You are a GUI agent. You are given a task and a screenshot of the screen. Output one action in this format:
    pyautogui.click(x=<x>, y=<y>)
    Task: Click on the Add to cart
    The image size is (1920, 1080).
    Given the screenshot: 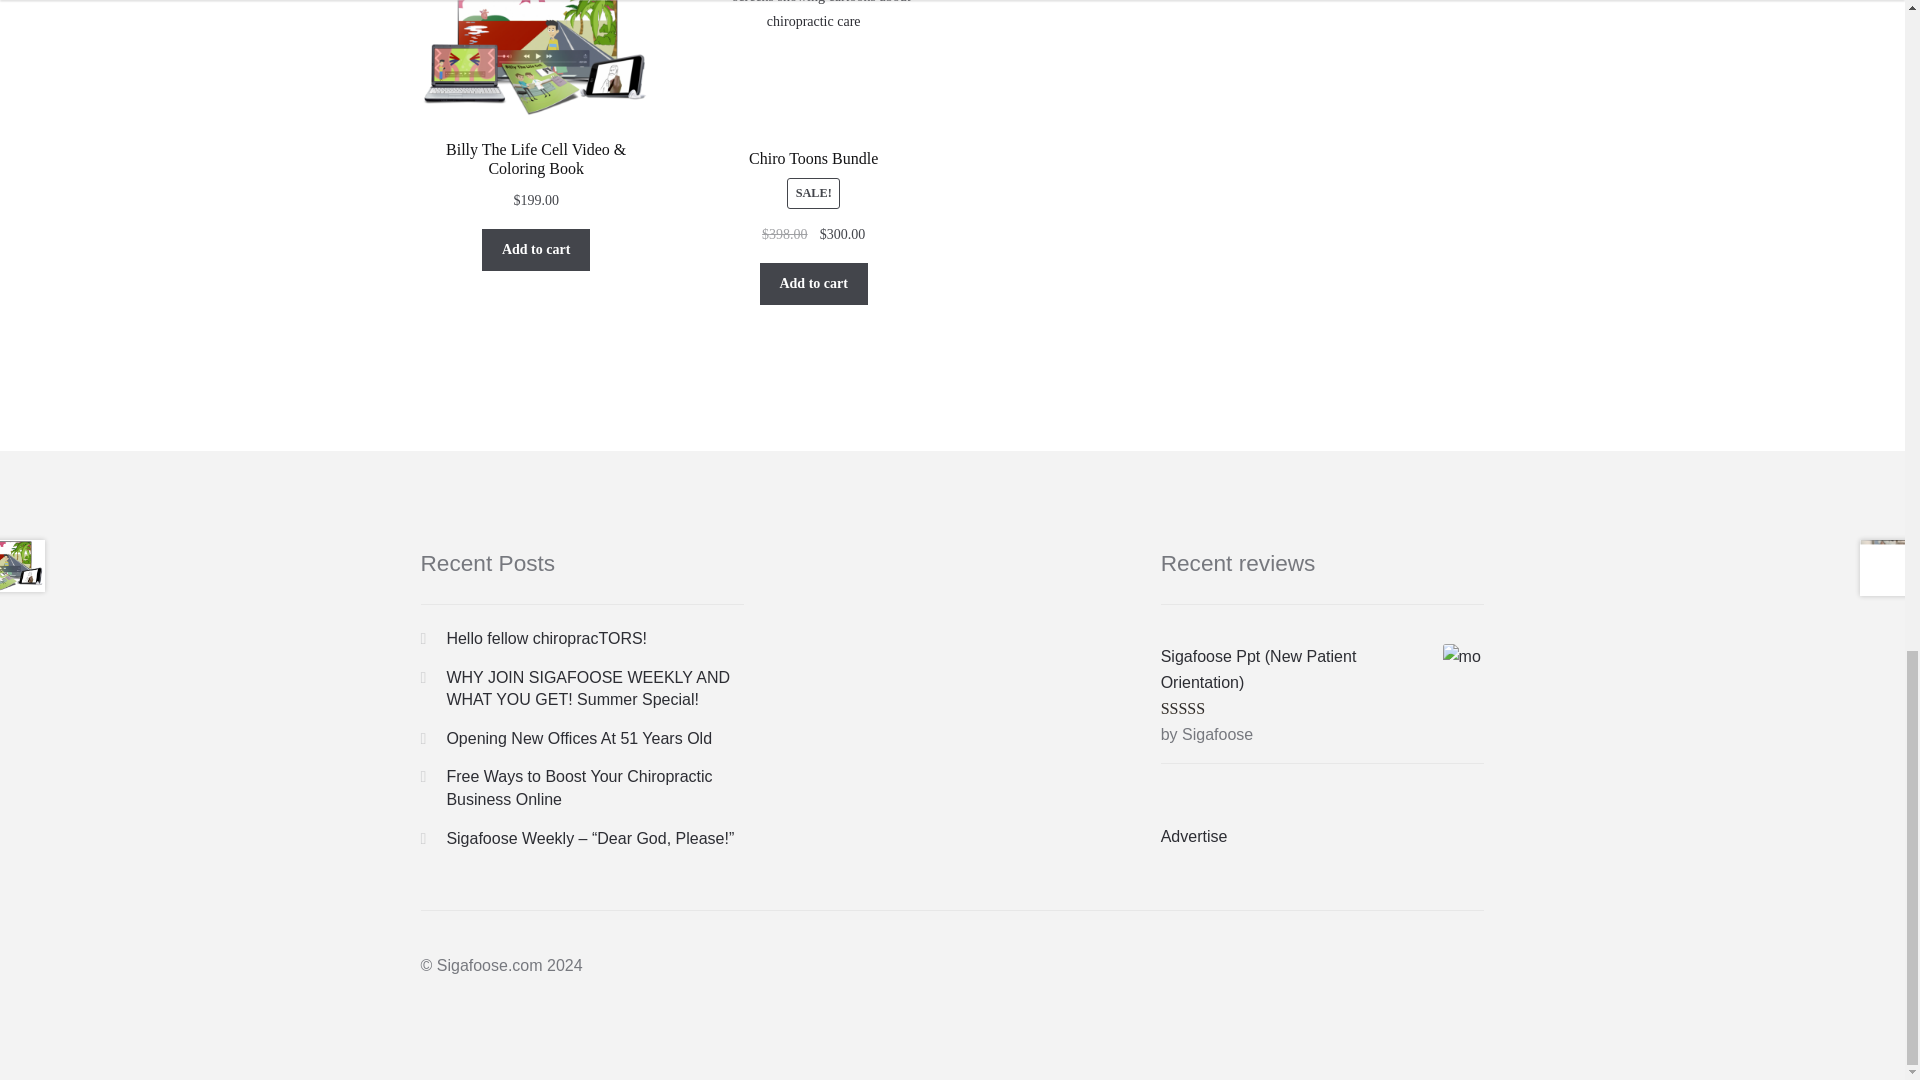 What is the action you would take?
    pyautogui.click(x=535, y=250)
    